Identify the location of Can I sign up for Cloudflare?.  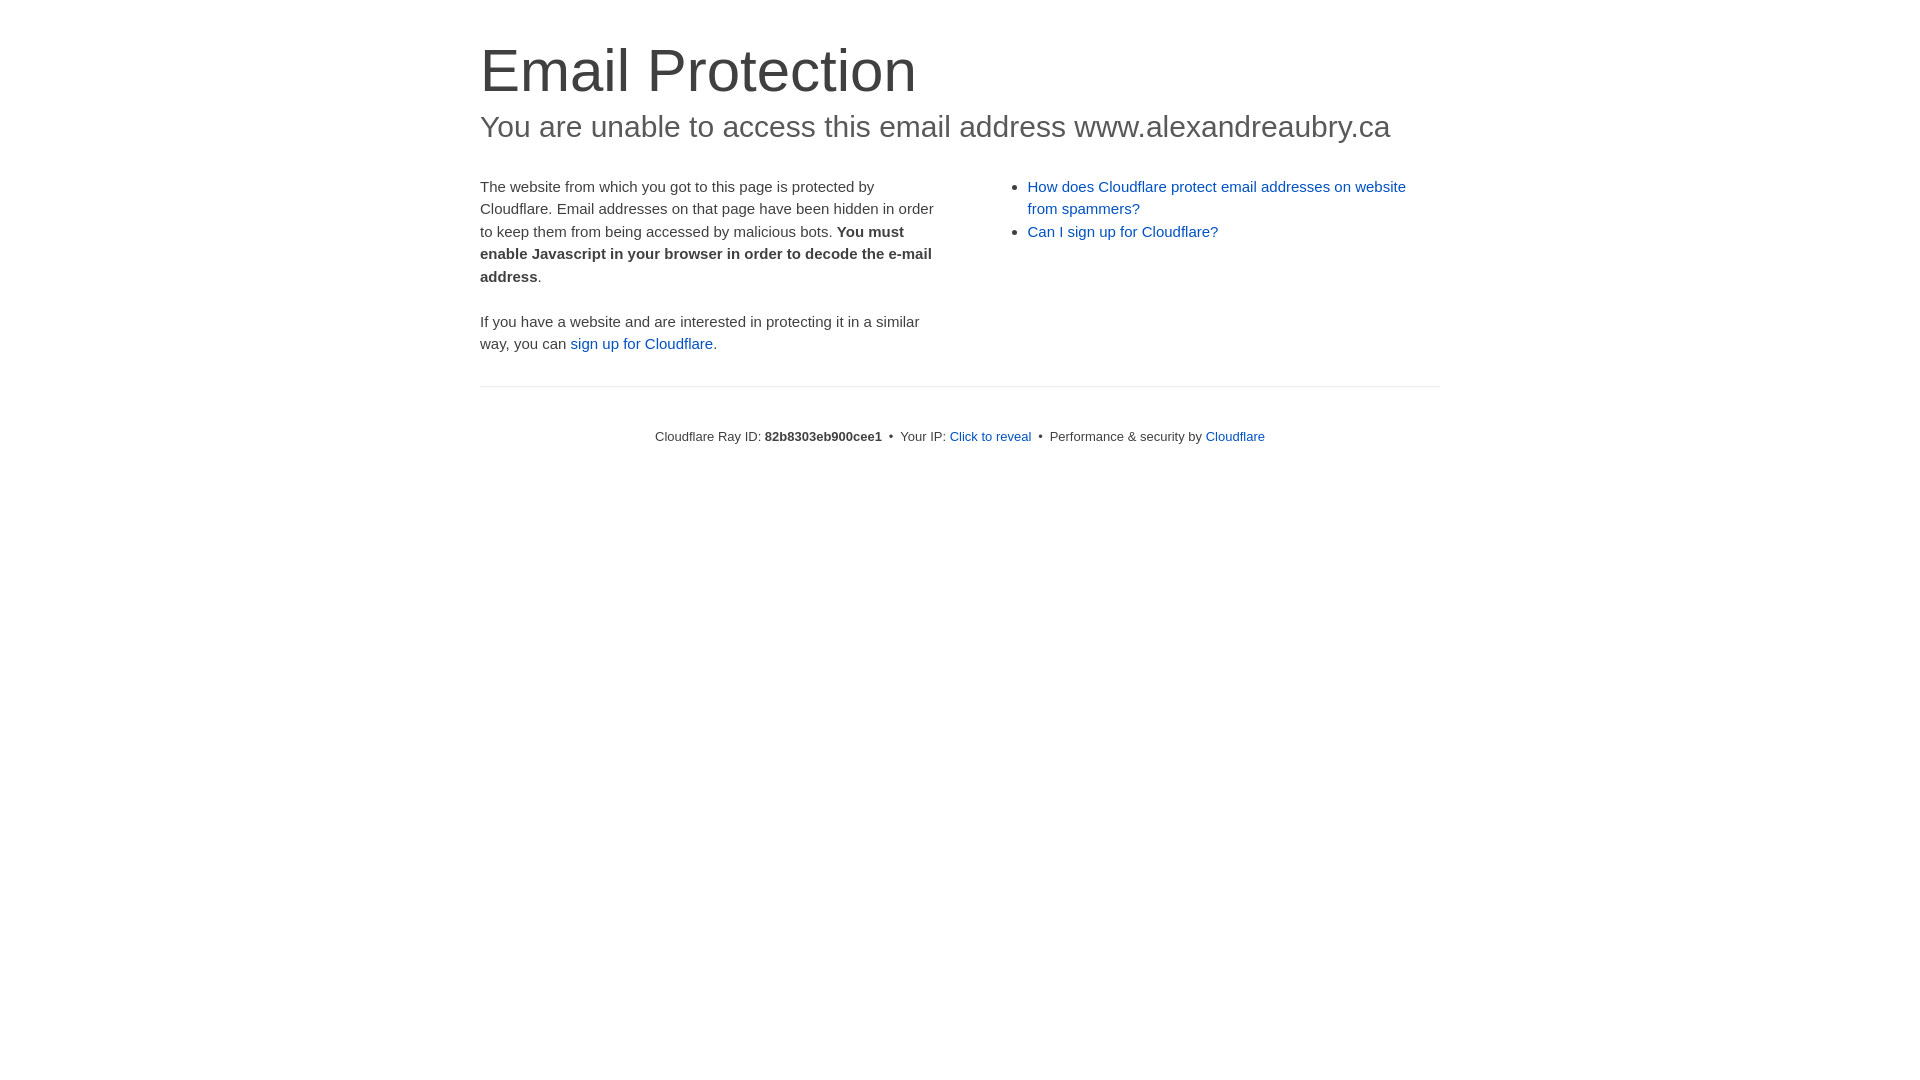
(1124, 232).